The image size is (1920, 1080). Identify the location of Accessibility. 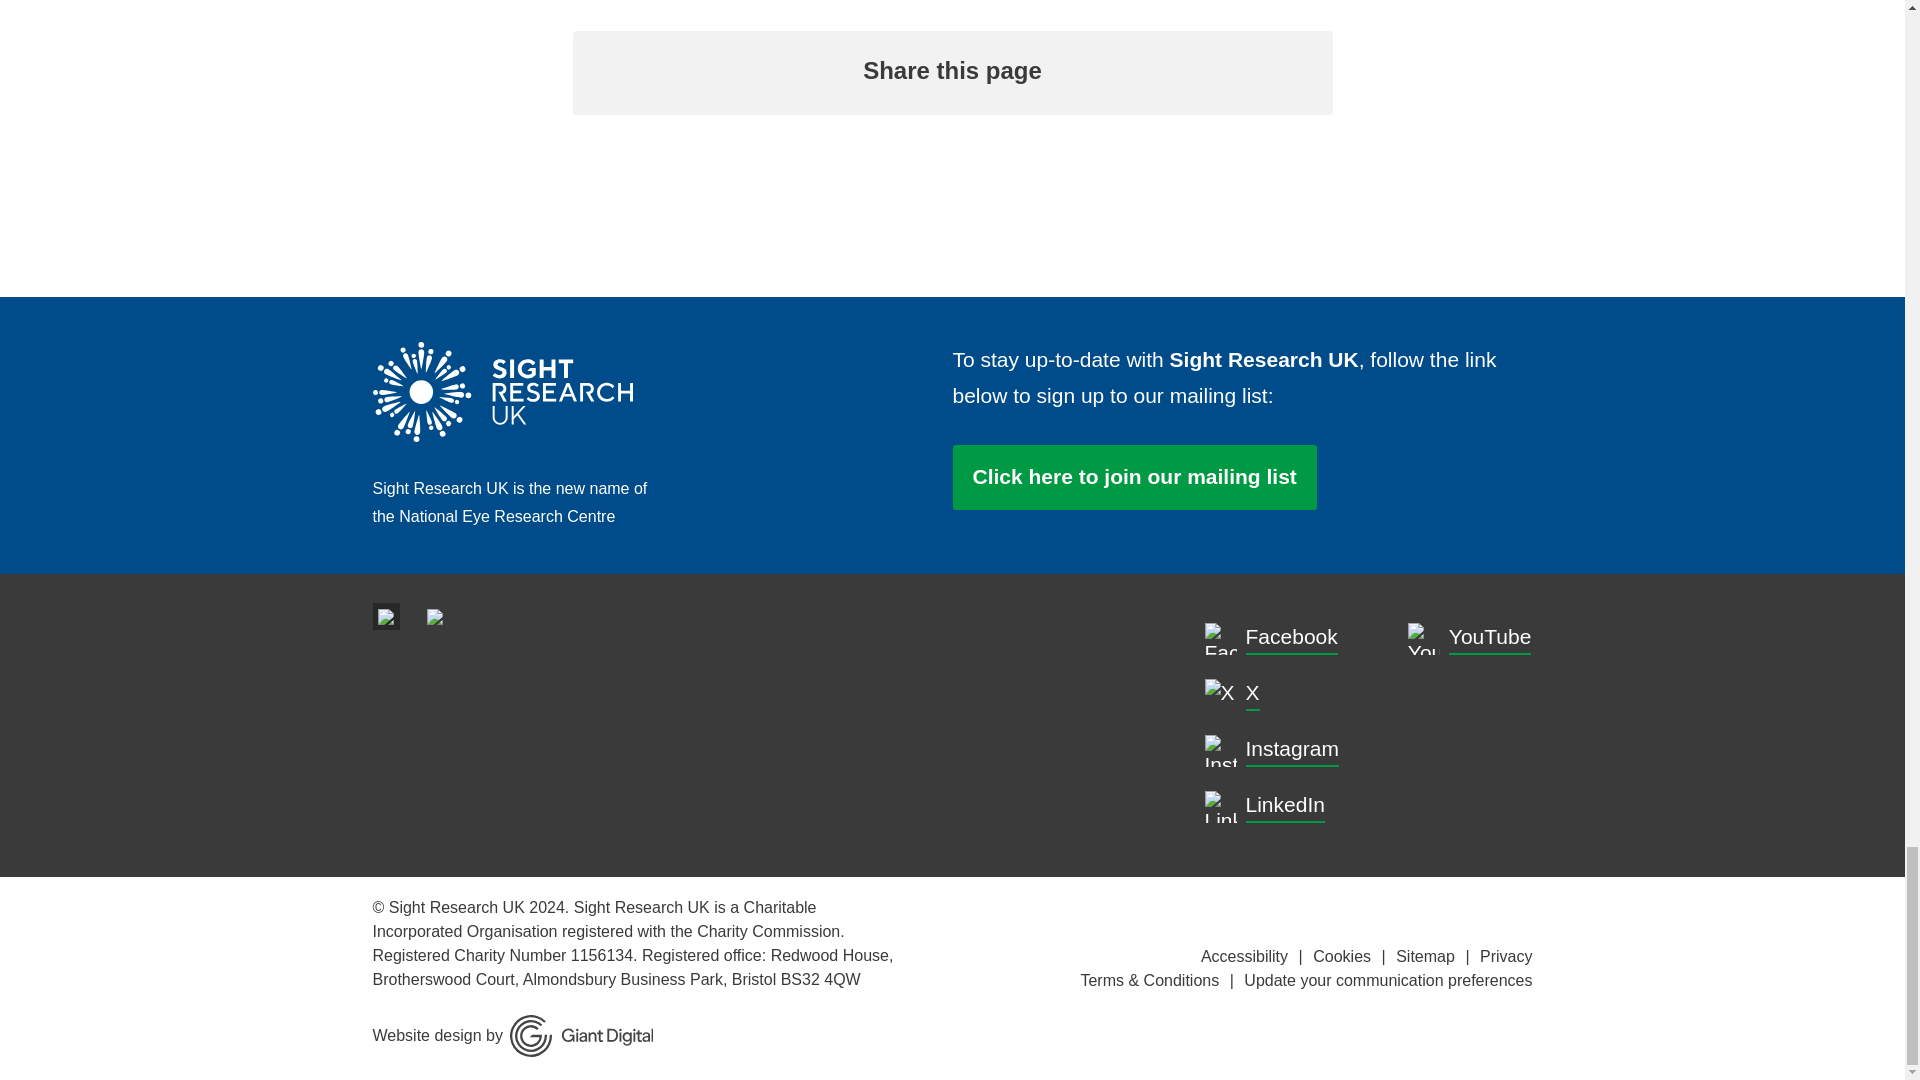
(1244, 956).